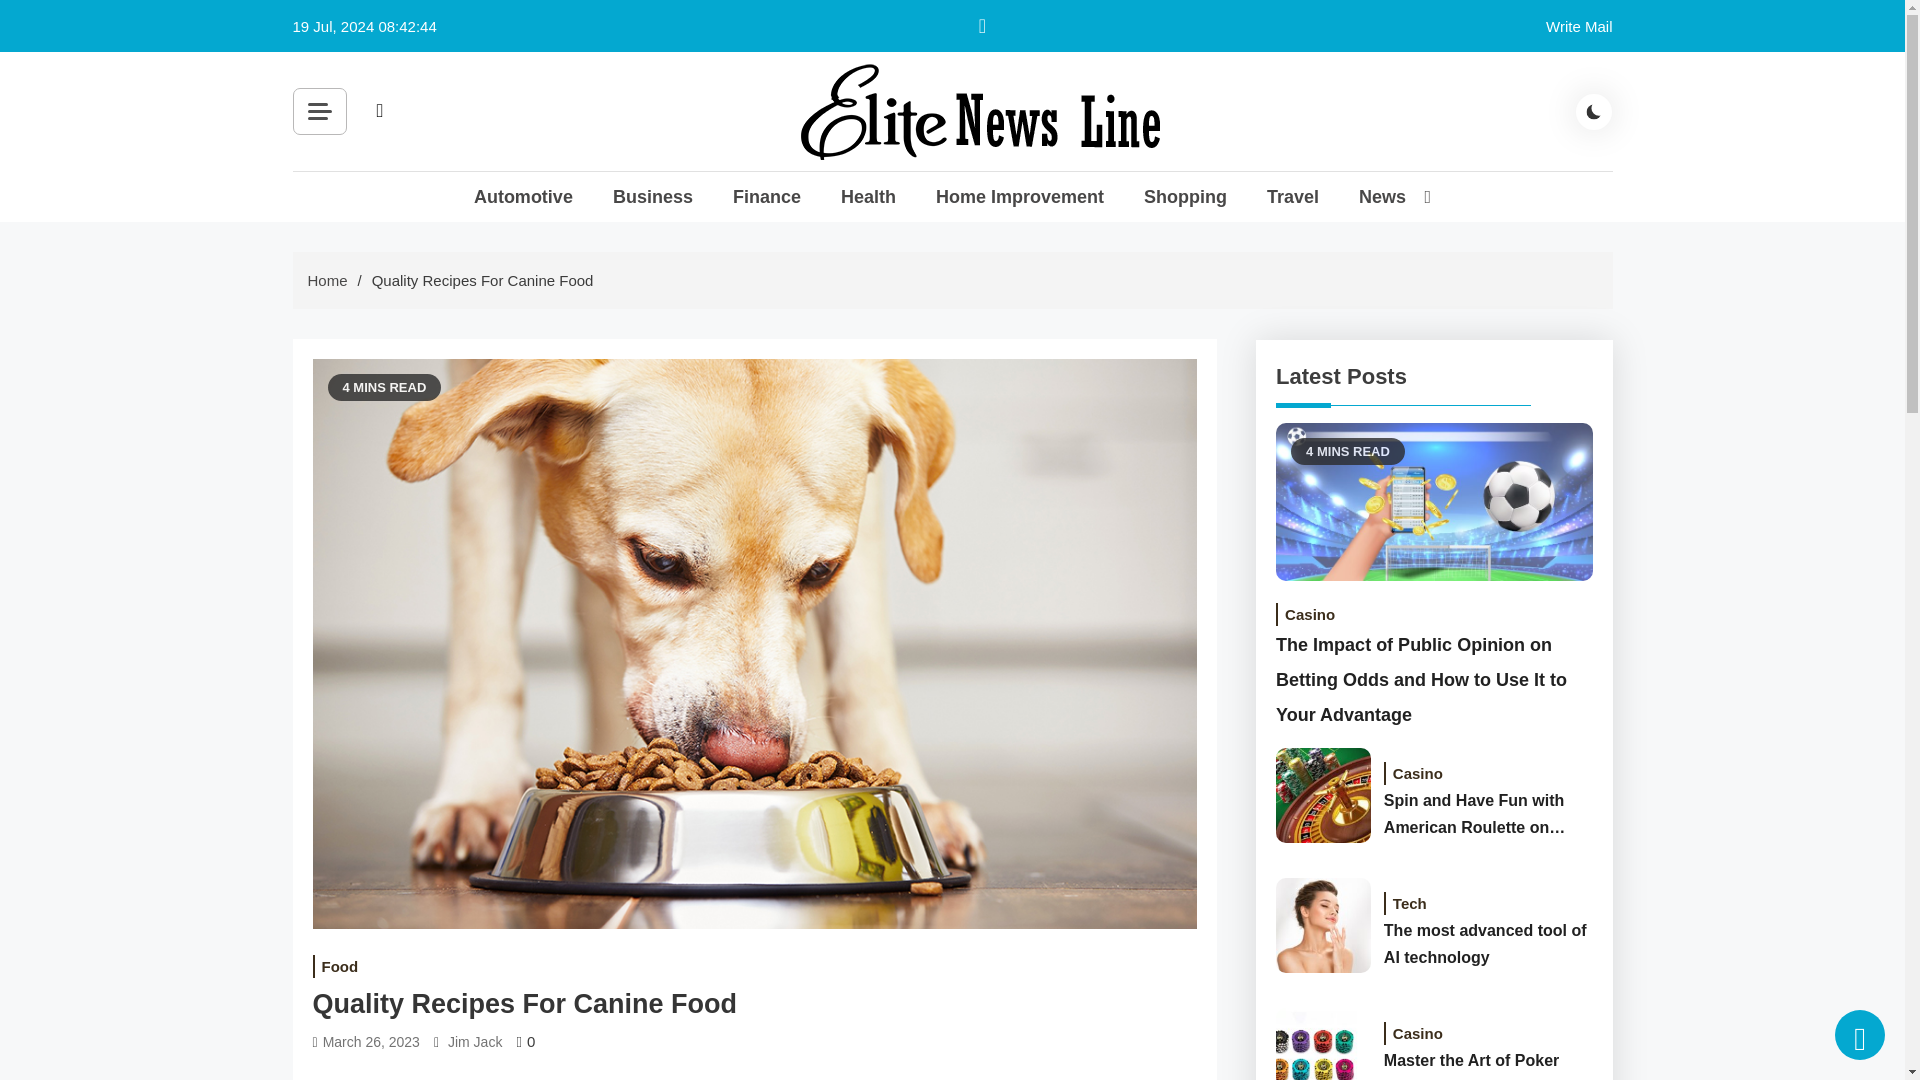 The height and width of the screenshot is (1080, 1920). I want to click on Write Mail, so click(1578, 26).